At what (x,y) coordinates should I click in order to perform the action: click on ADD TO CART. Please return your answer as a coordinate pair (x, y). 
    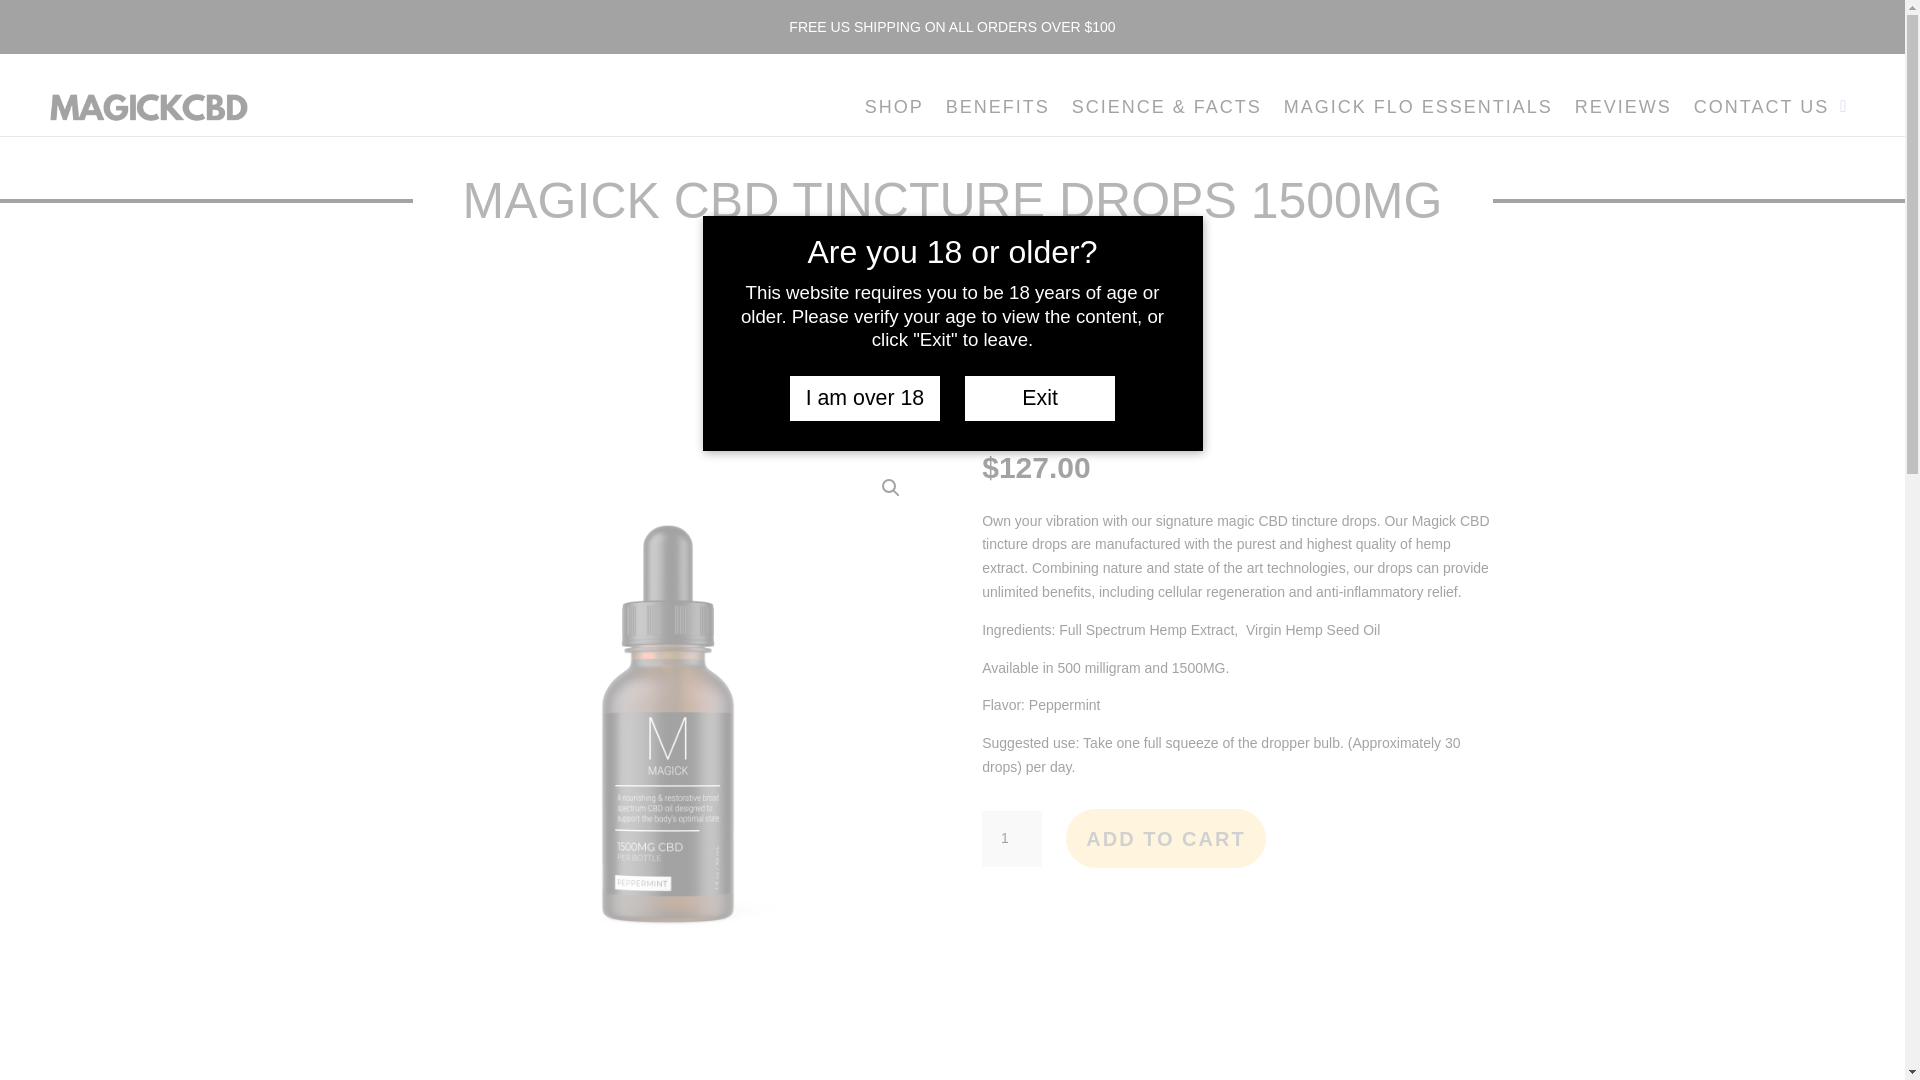
    Looking at the image, I should click on (1165, 838).